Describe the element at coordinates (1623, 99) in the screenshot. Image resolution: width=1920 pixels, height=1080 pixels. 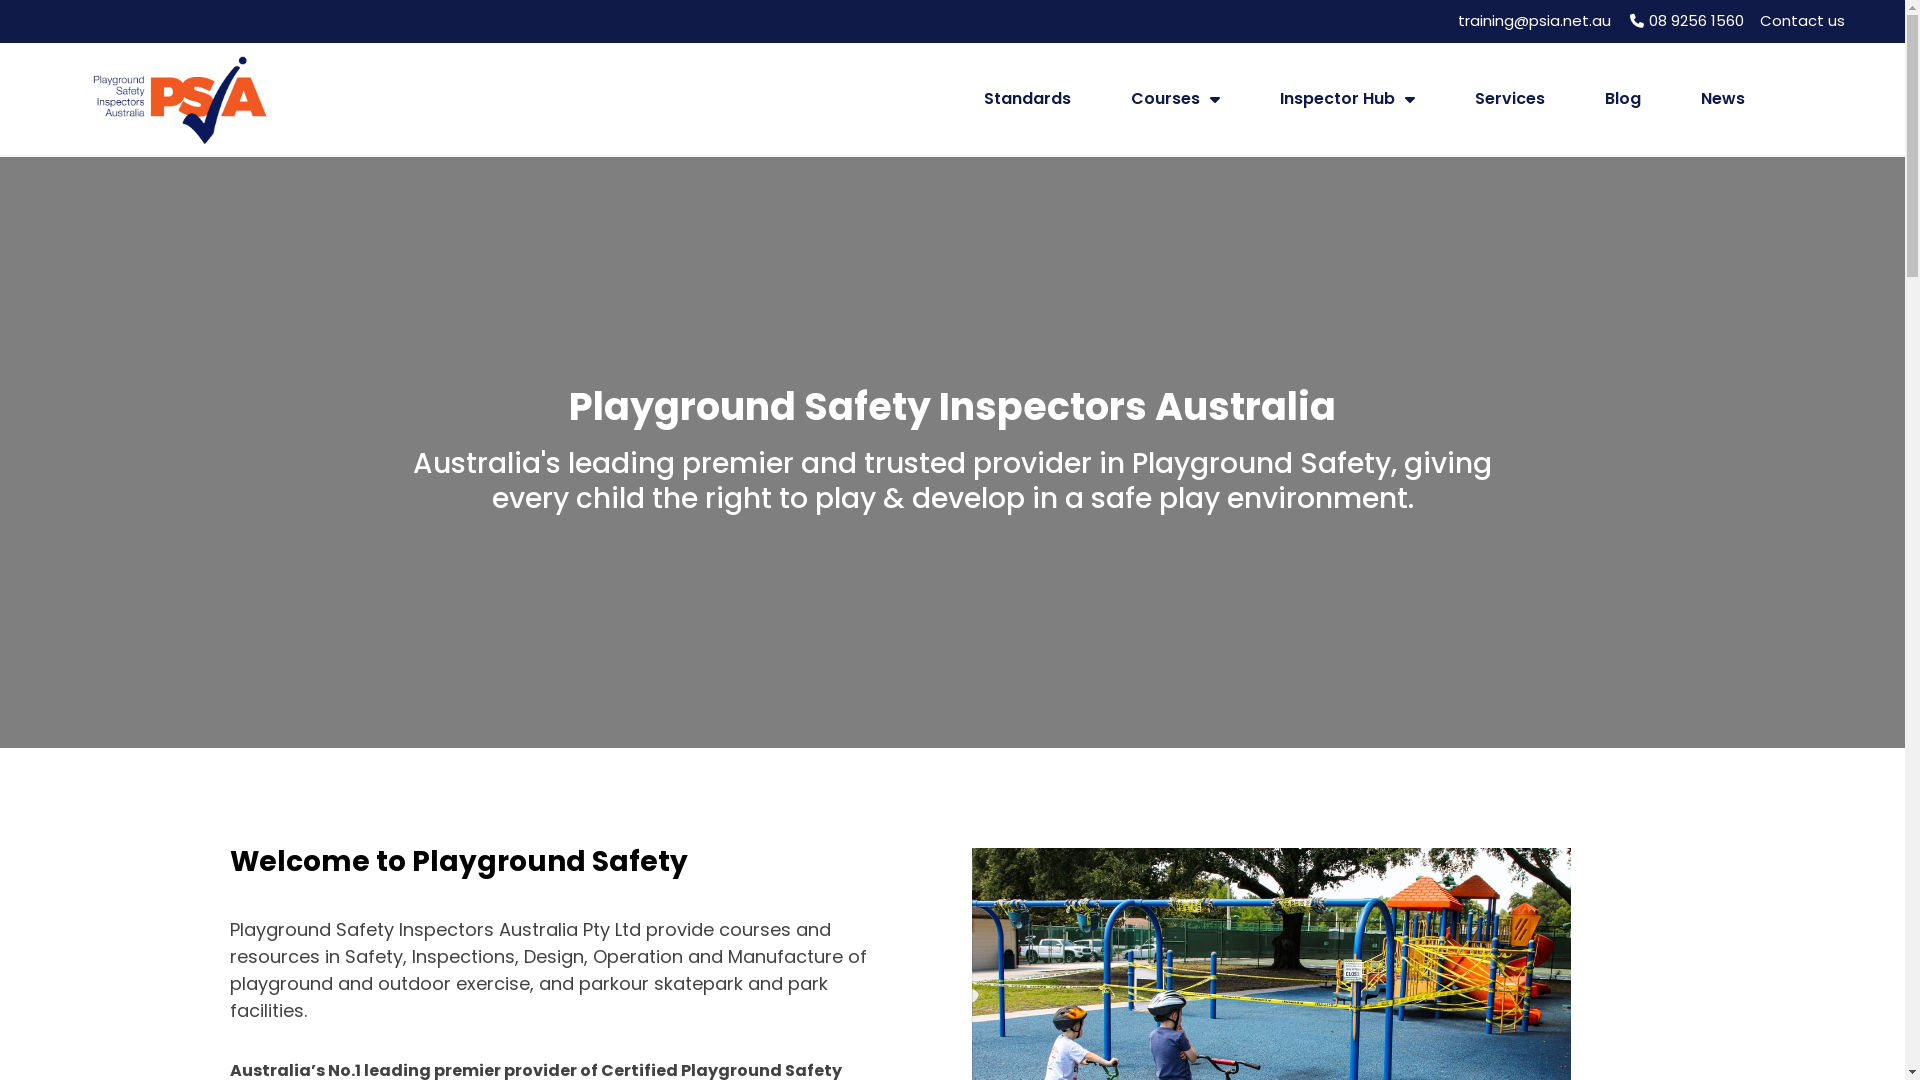
I see `Blog` at that location.